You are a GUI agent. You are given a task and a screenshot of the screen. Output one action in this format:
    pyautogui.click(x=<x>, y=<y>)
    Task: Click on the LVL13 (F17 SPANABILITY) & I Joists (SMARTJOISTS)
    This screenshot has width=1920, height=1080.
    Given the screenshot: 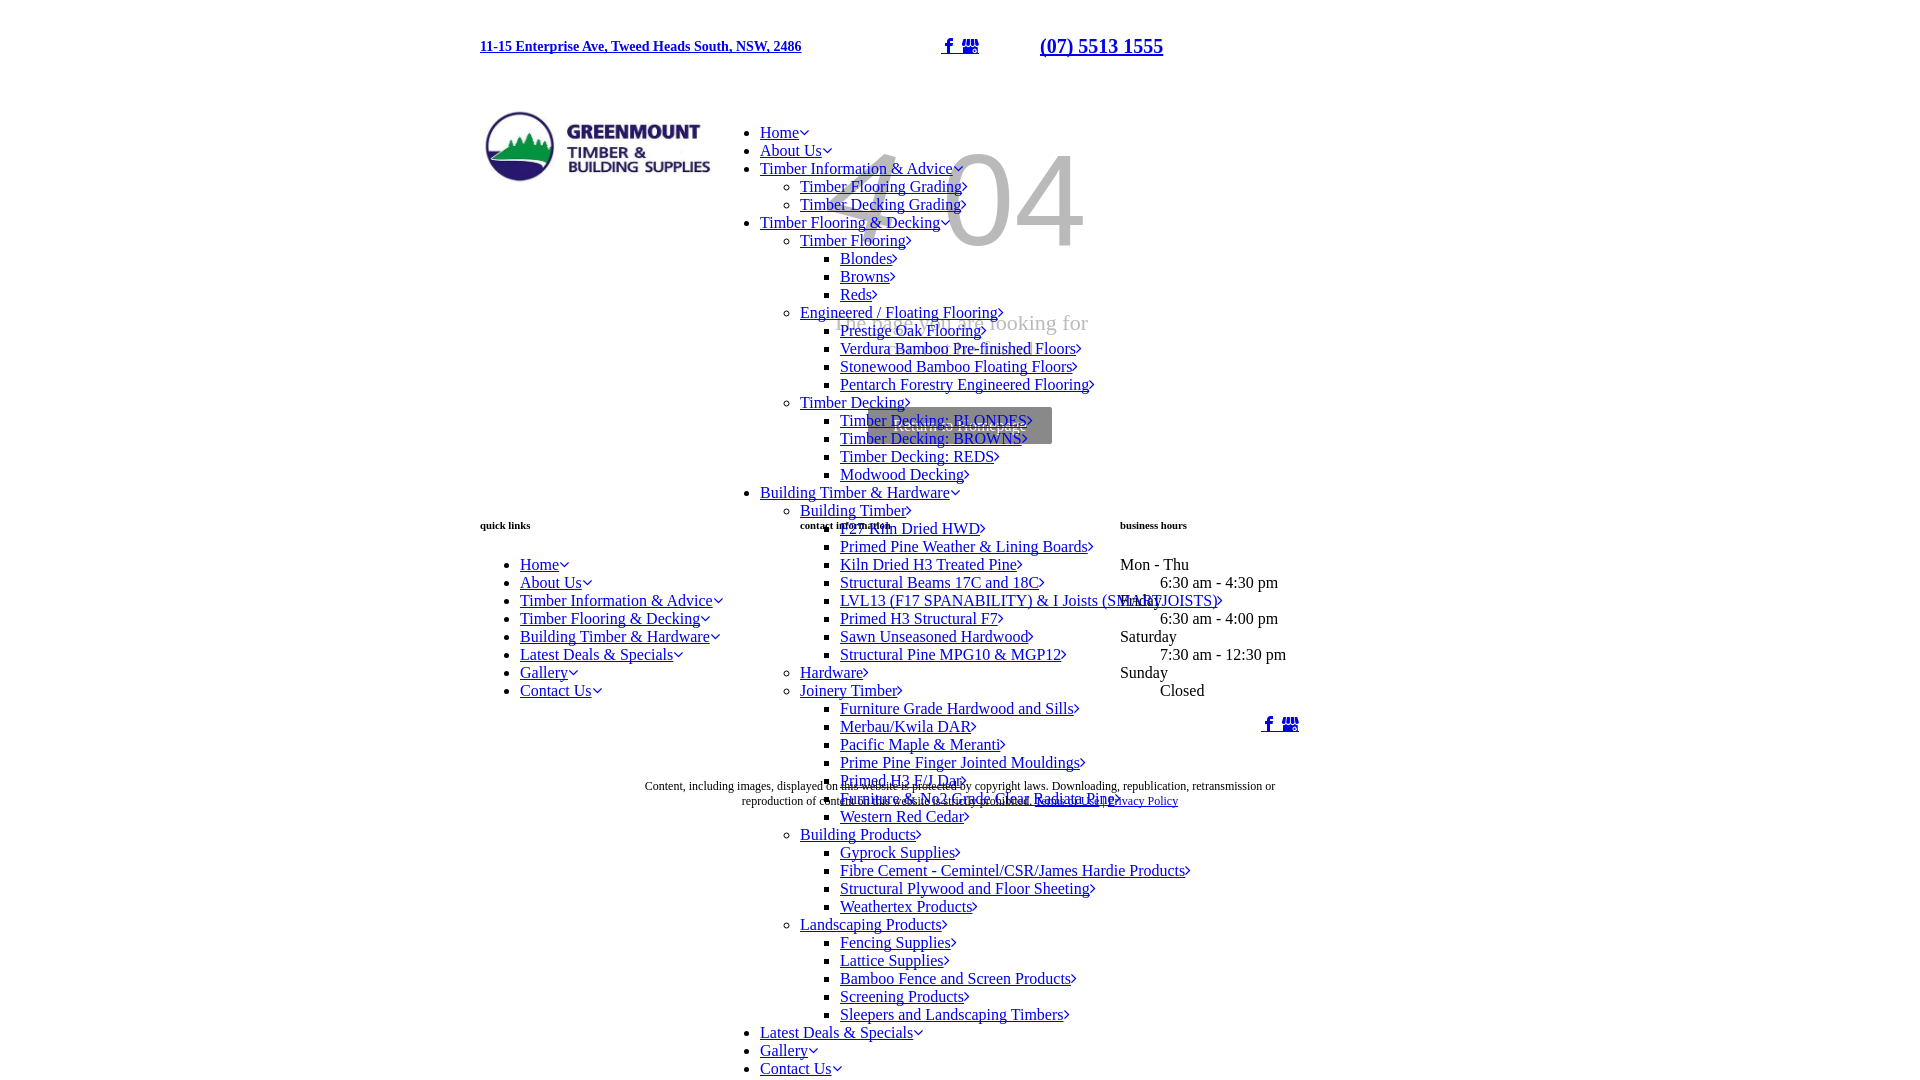 What is the action you would take?
    pyautogui.click(x=1032, y=600)
    